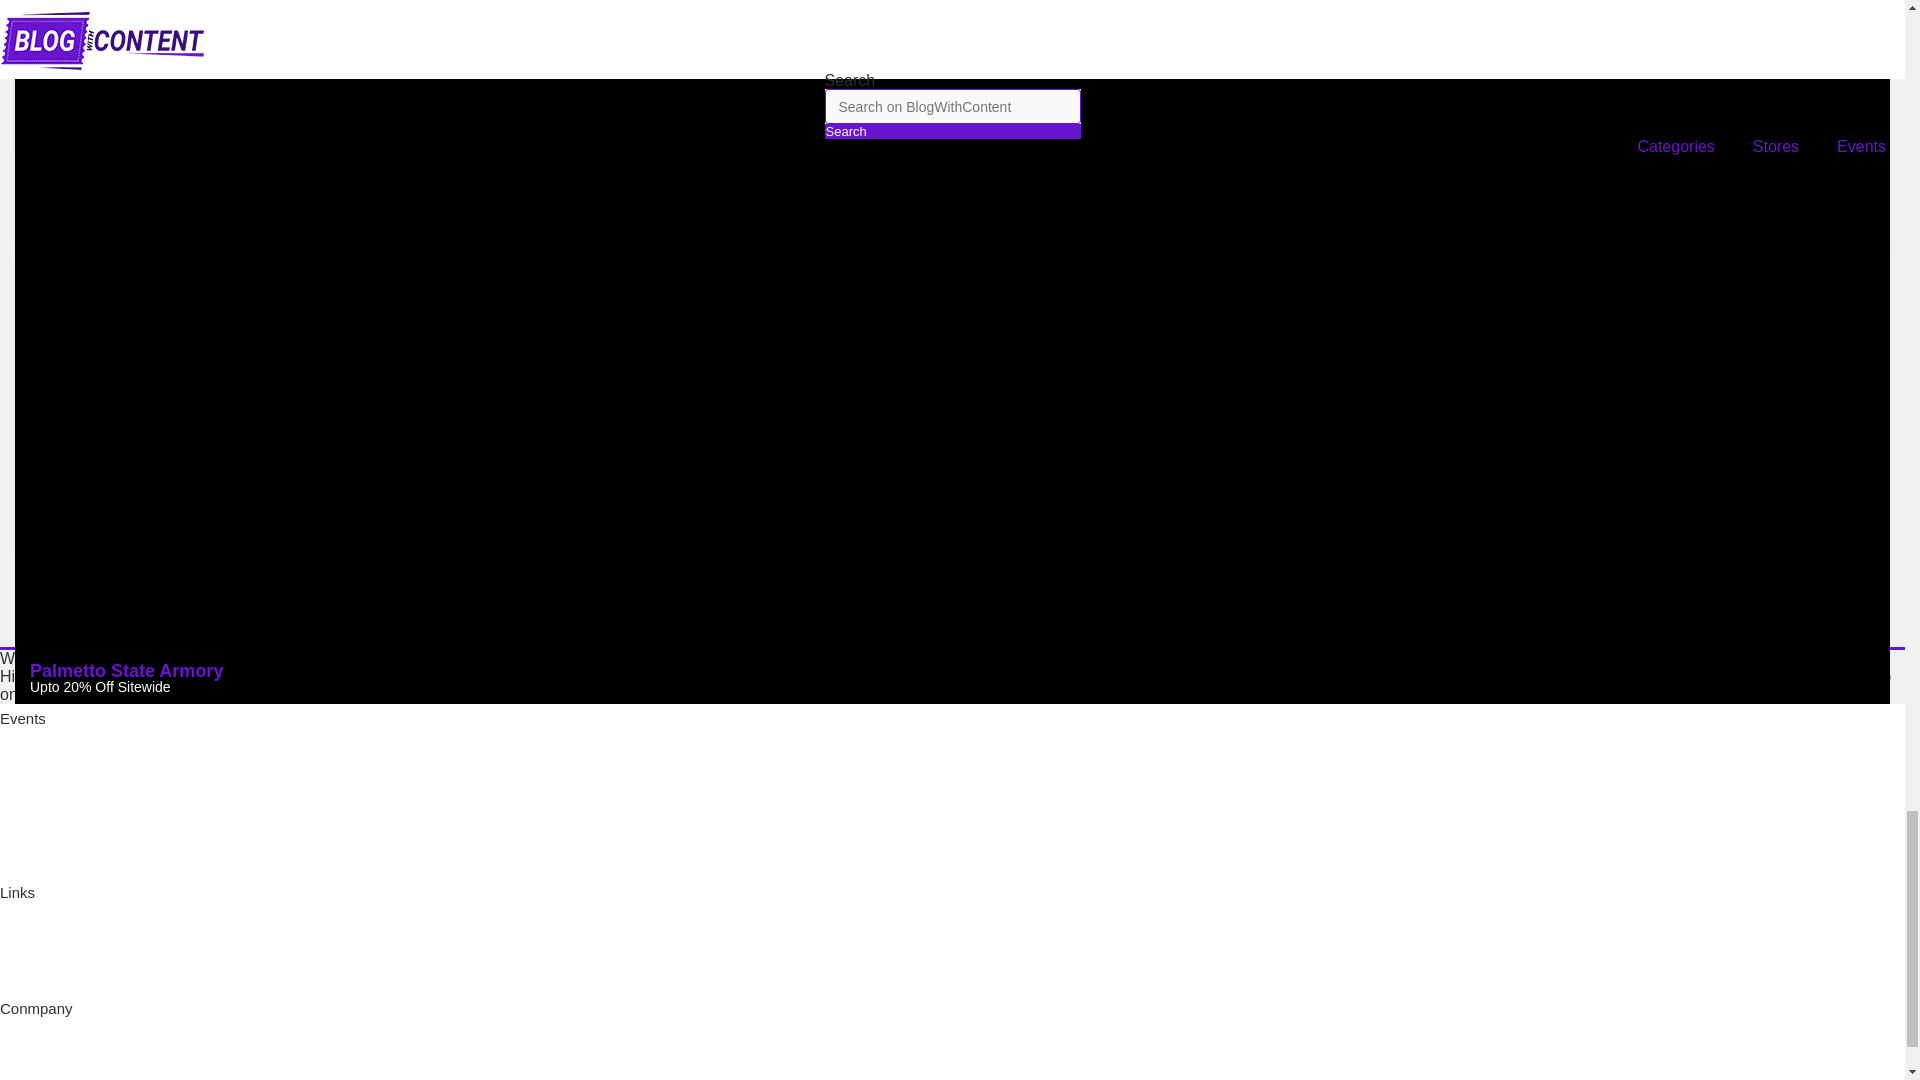 This screenshot has height=1080, width=1920. What do you see at coordinates (952, 468) in the screenshot?
I see `Reveal Code` at bounding box center [952, 468].